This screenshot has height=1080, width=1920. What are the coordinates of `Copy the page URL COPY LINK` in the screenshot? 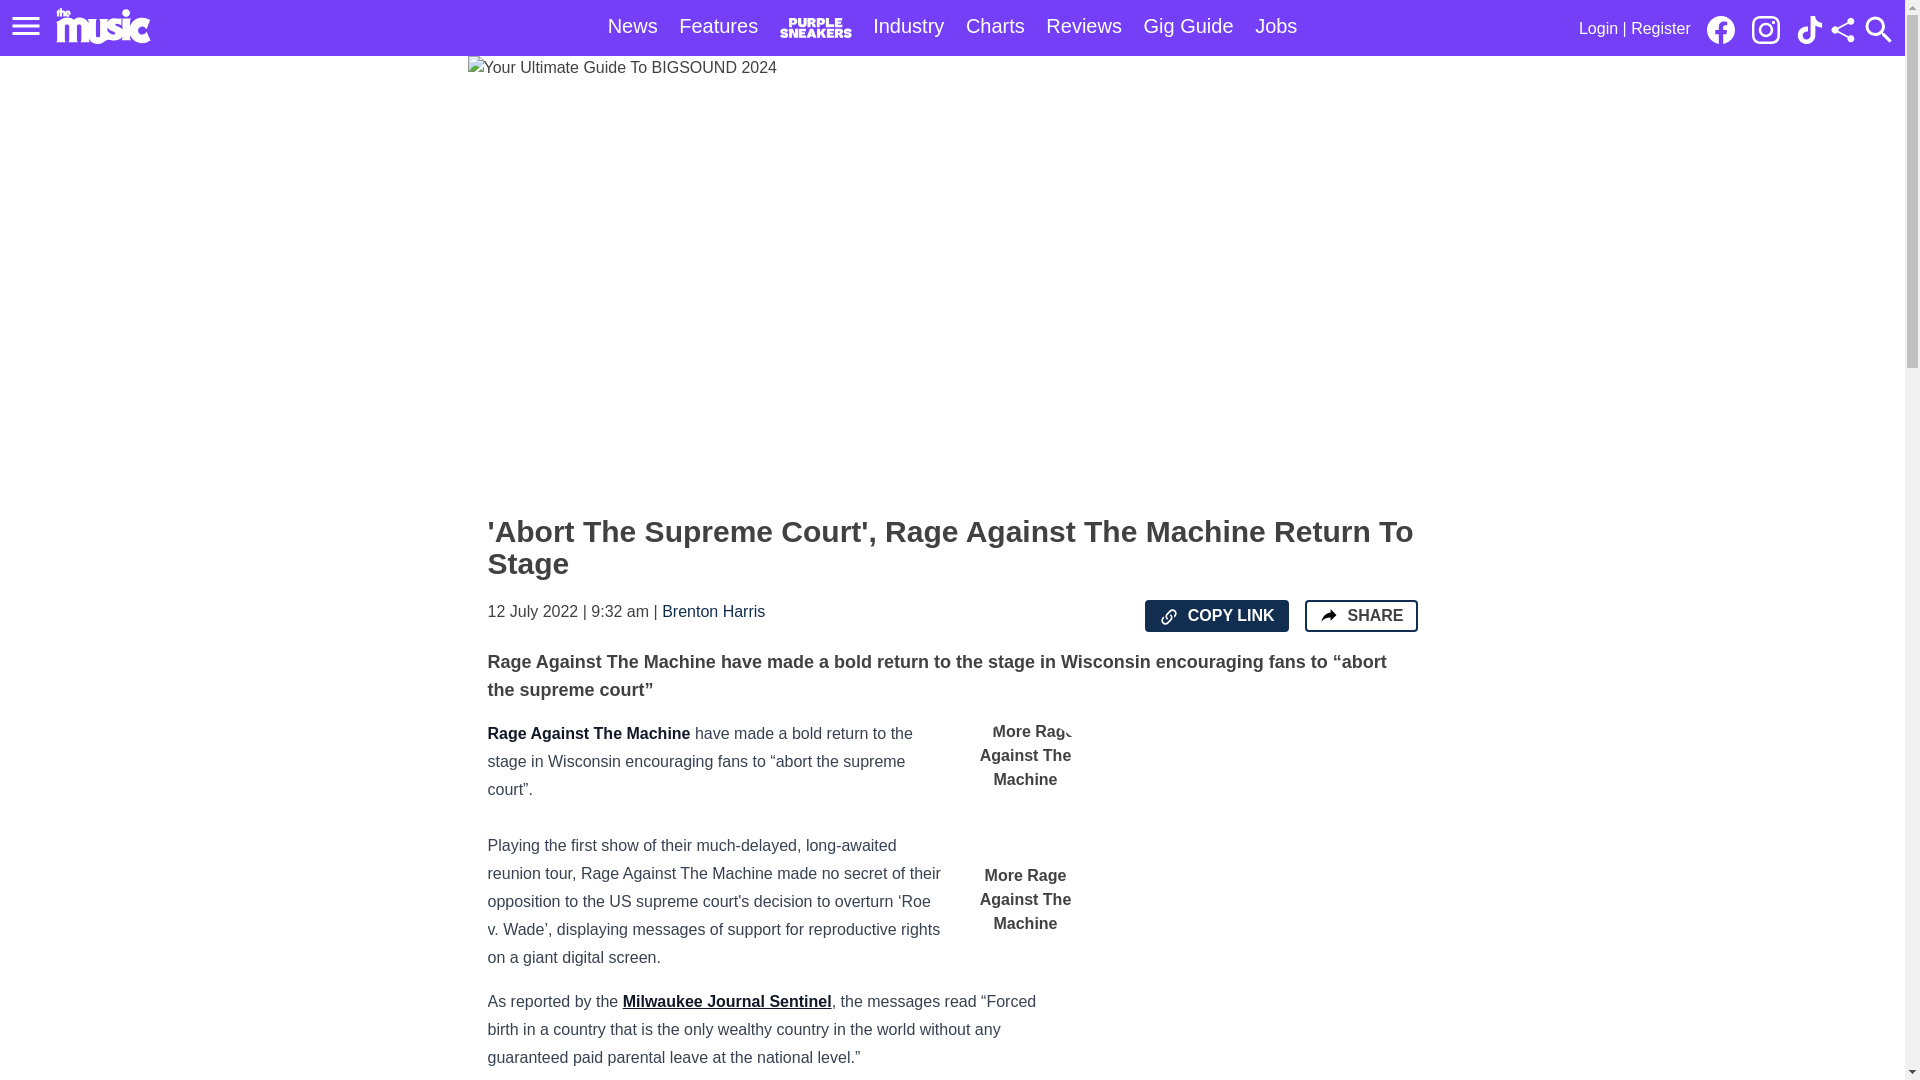 It's located at (1216, 616).